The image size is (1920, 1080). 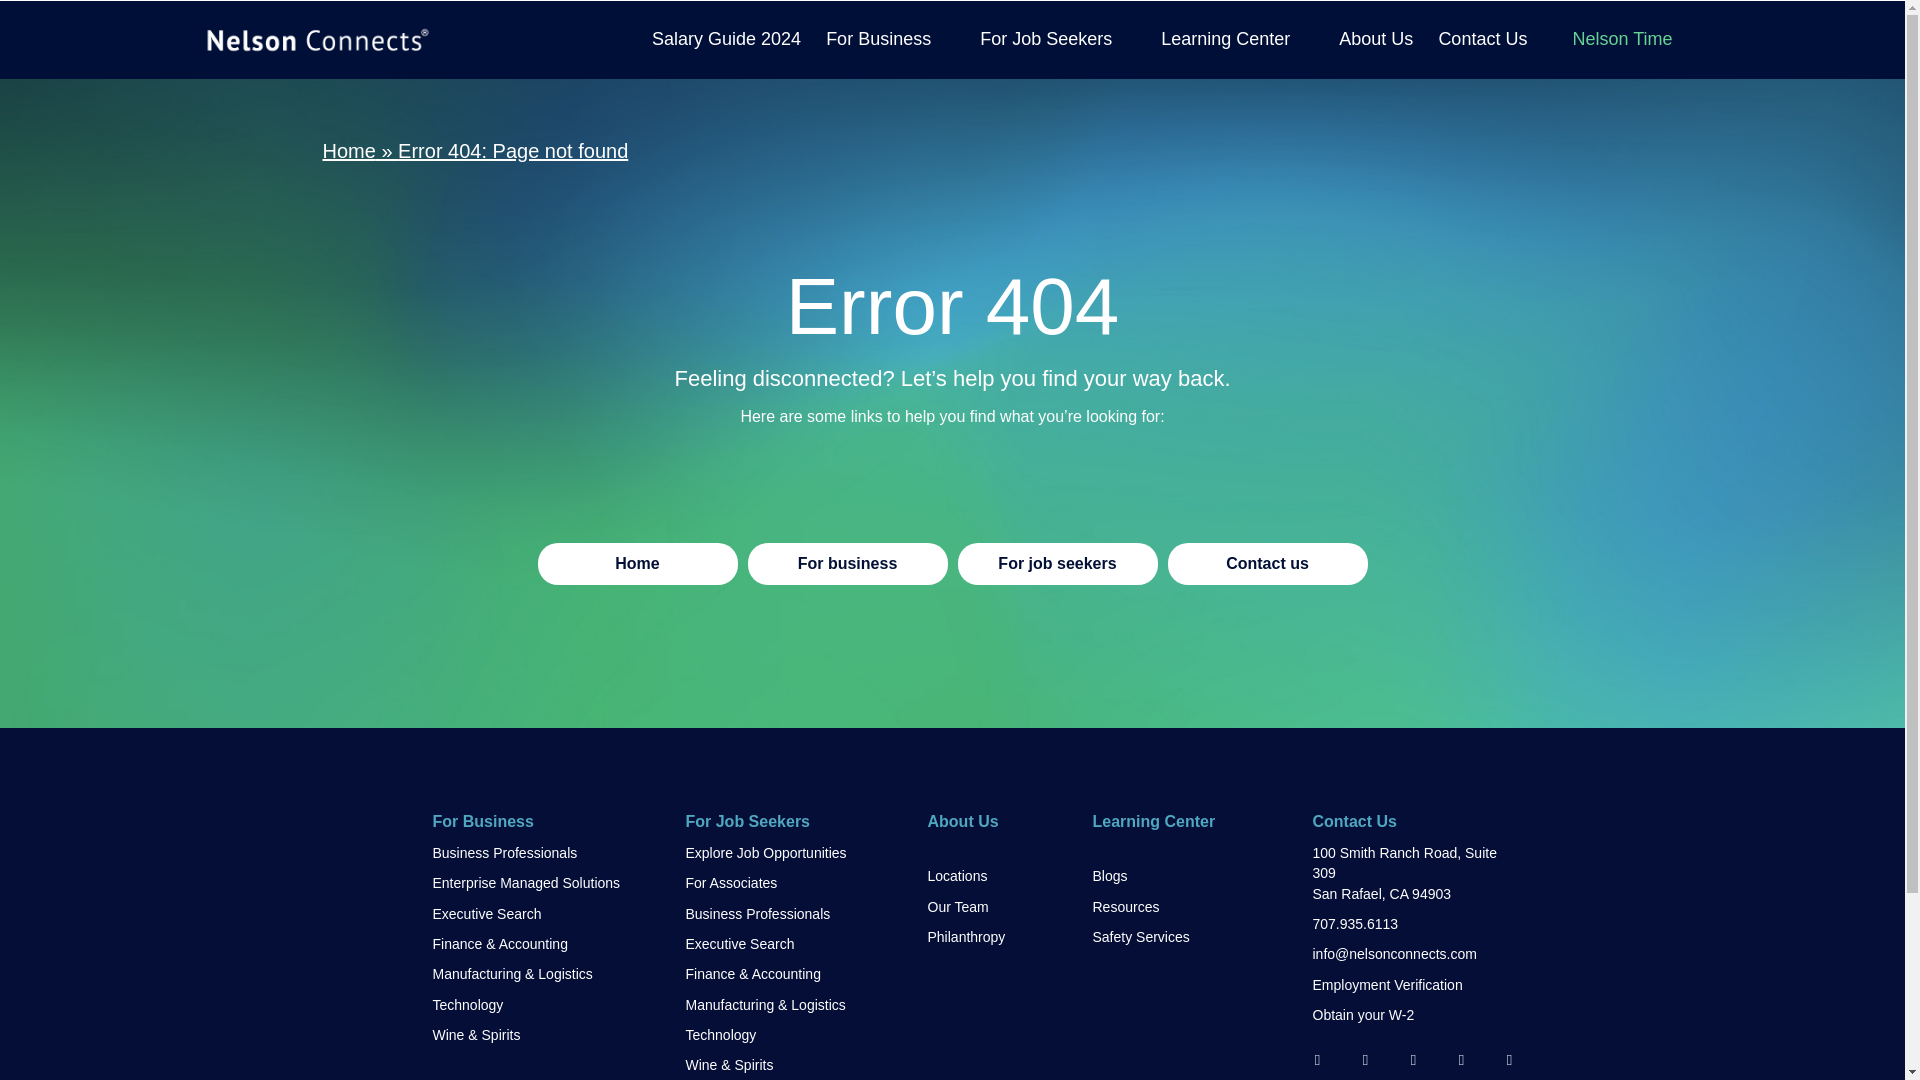 I want to click on Nelson Time, so click(x=1622, y=40).